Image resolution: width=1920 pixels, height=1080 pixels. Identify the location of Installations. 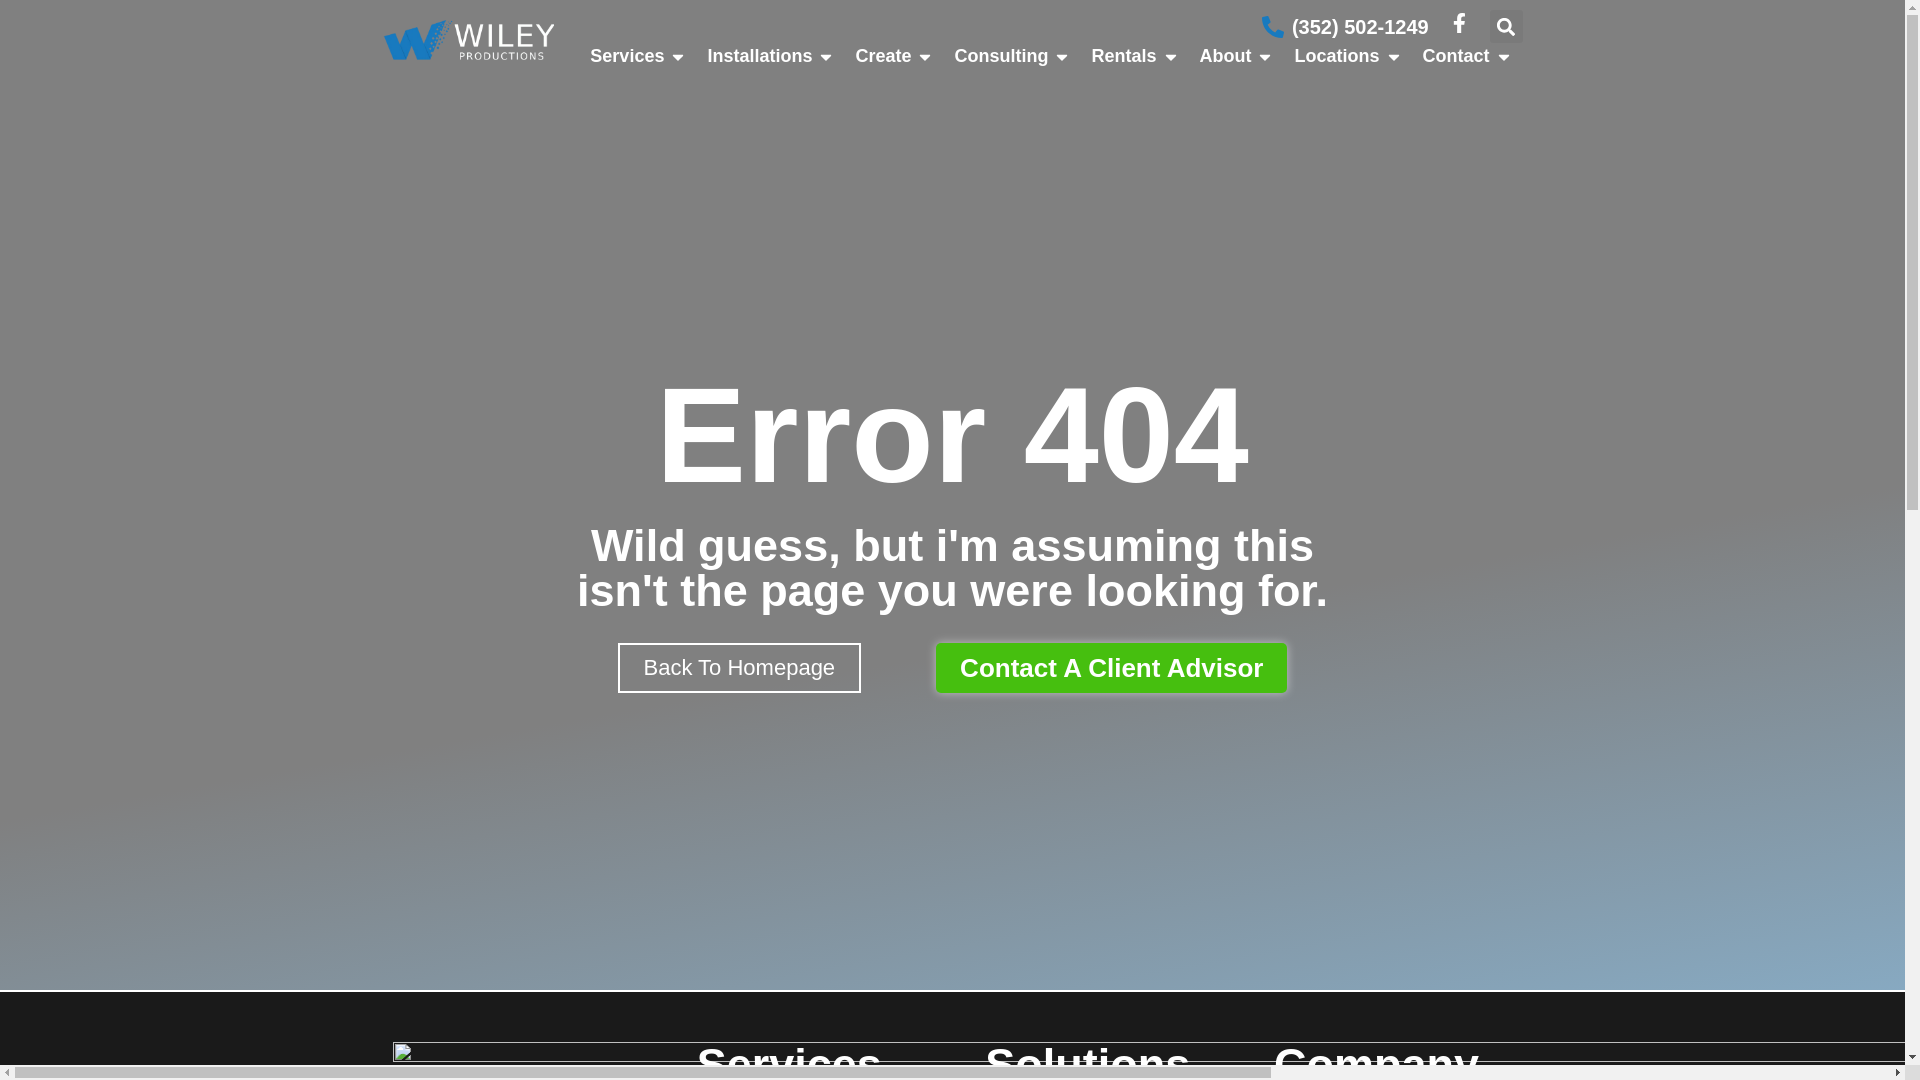
(759, 56).